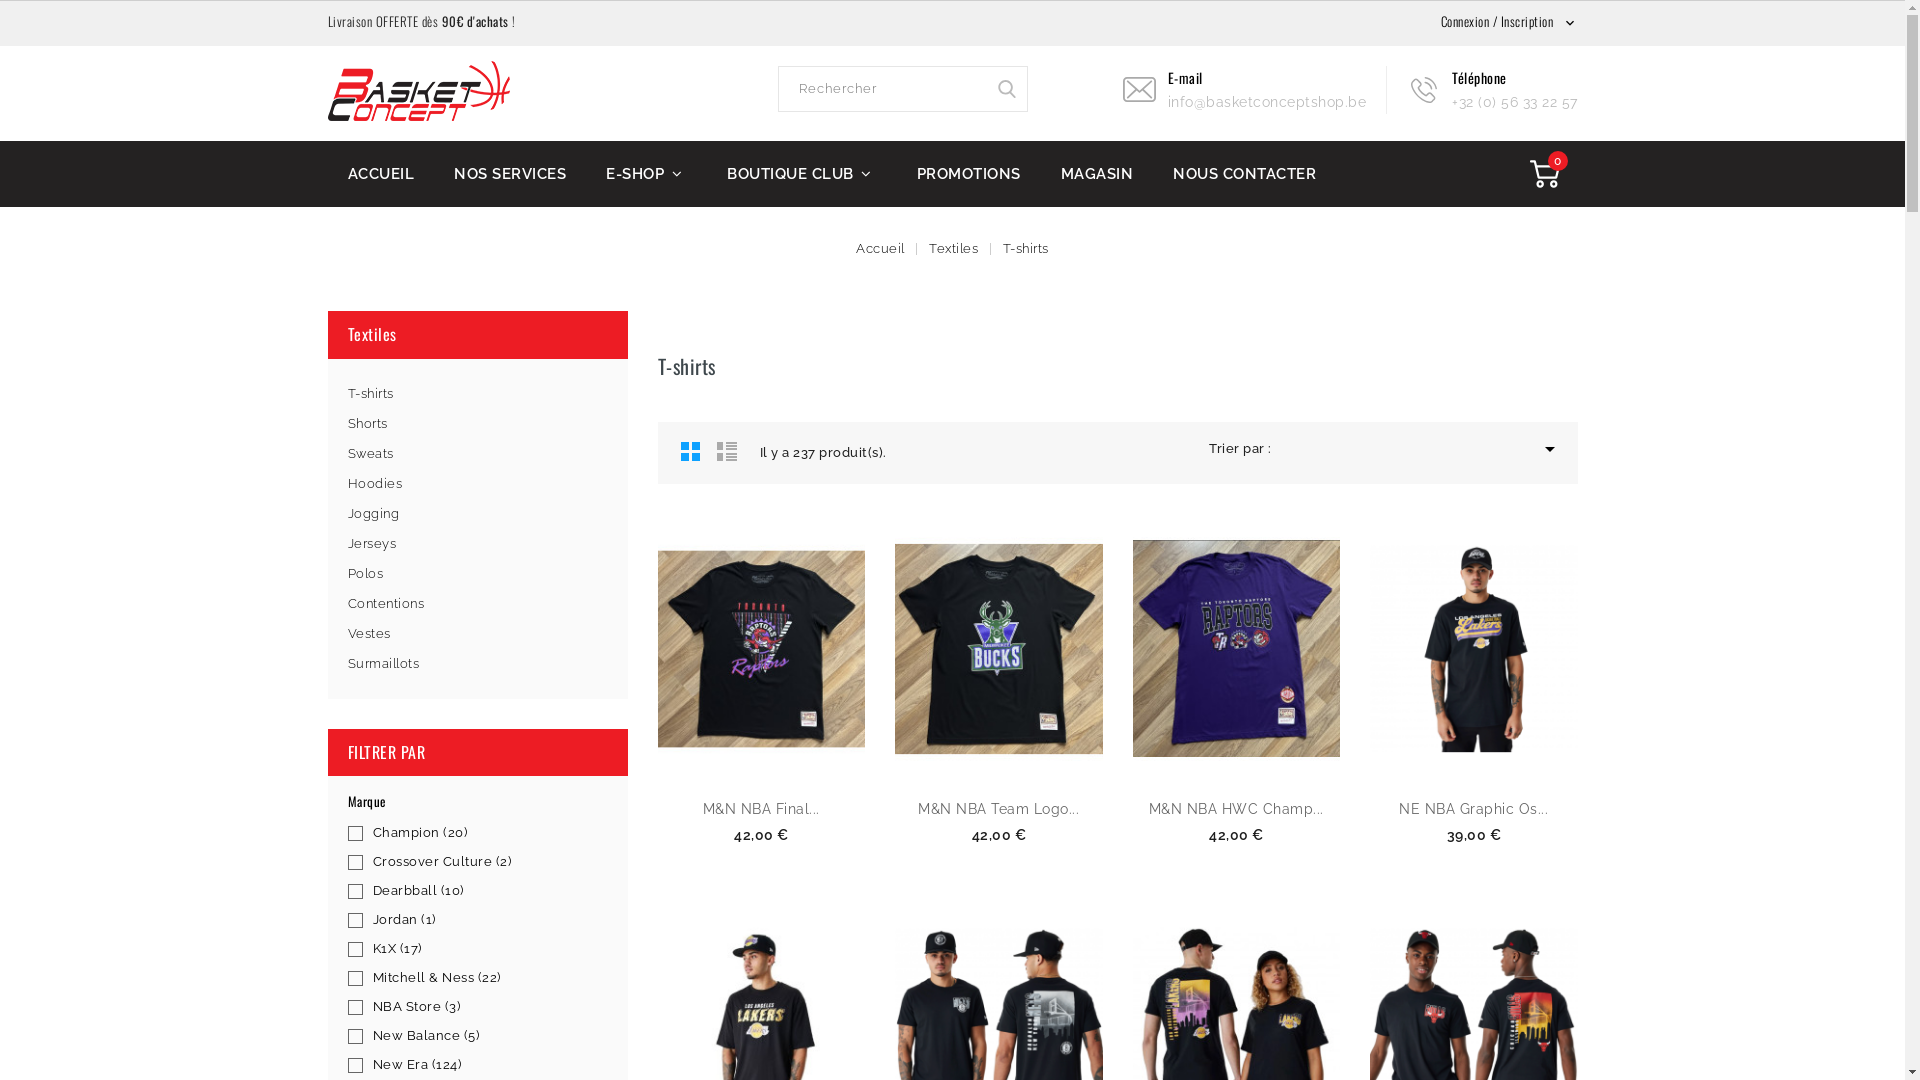 This screenshot has width=1920, height=1080. What do you see at coordinates (762, 809) in the screenshot?
I see `M&N NBA Final...` at bounding box center [762, 809].